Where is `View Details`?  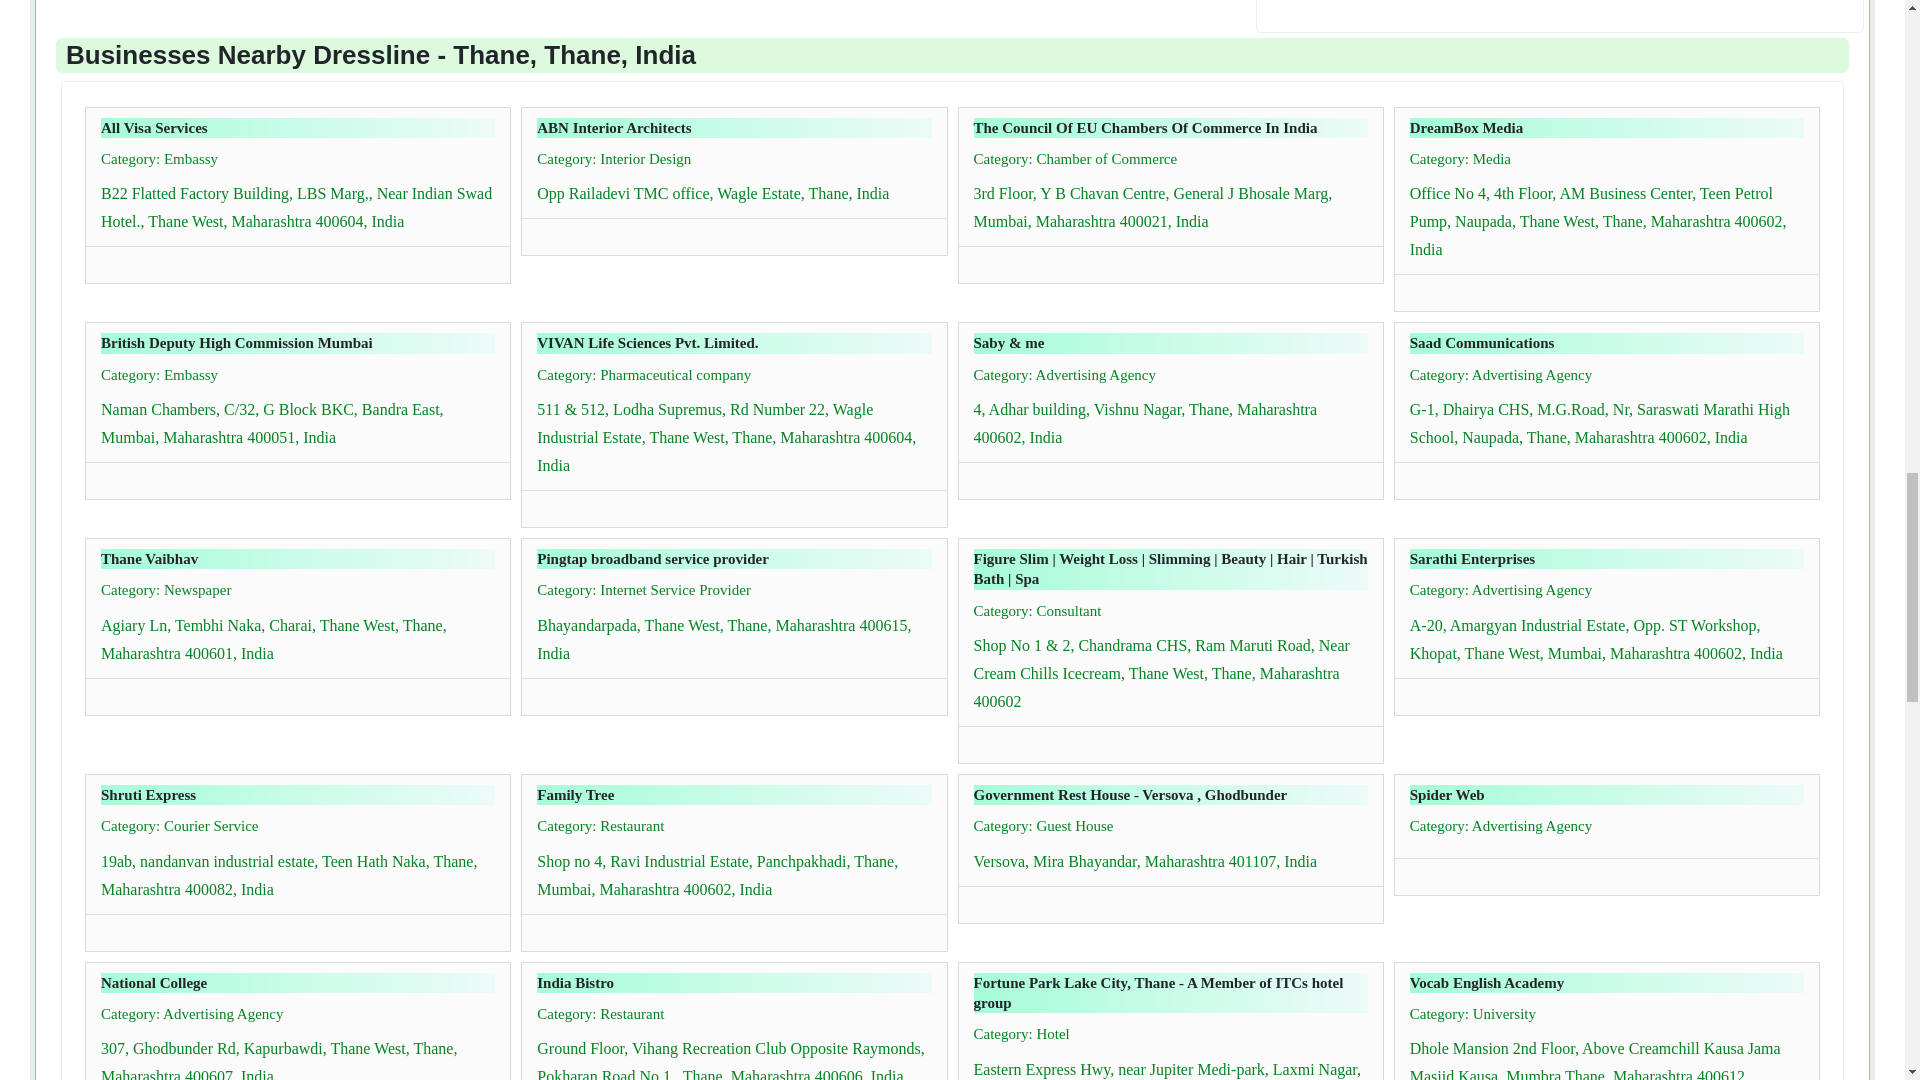 View Details is located at coordinates (546, 503).